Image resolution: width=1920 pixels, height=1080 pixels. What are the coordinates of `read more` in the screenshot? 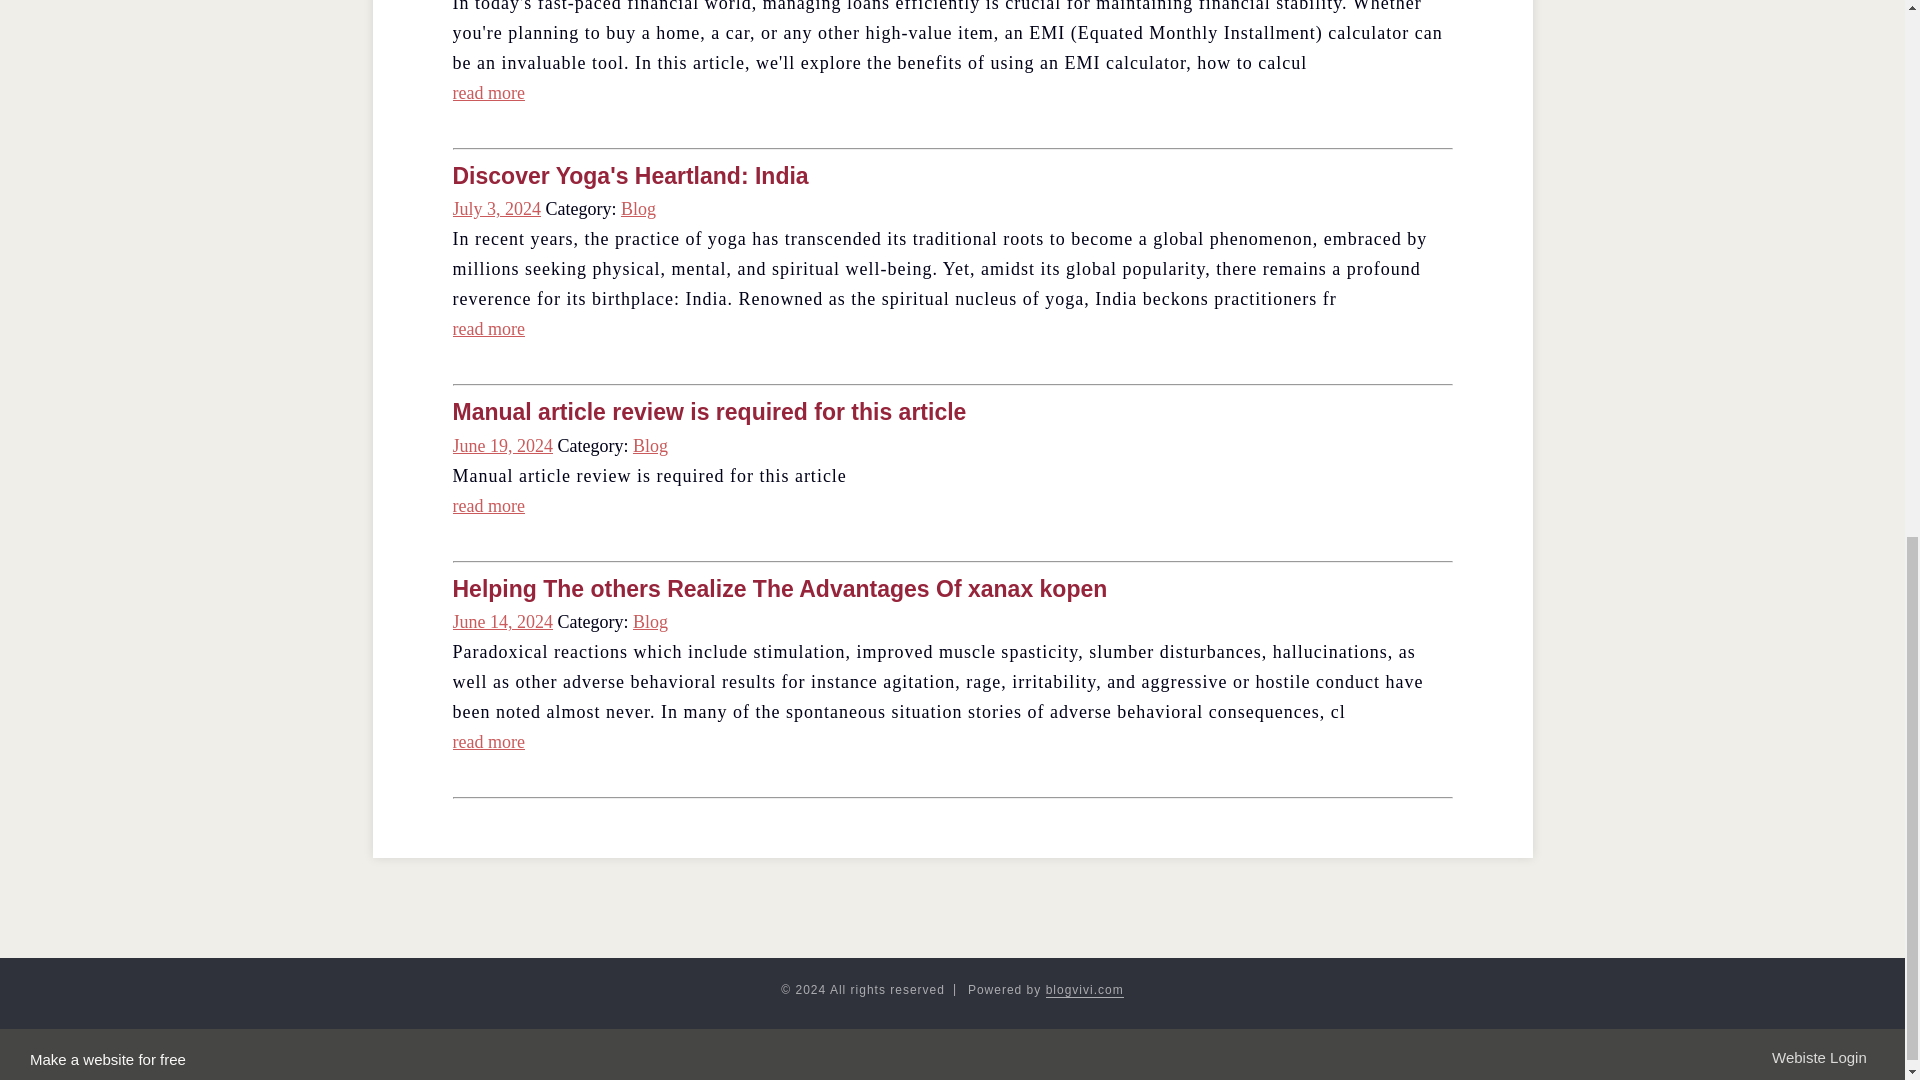 It's located at (488, 506).